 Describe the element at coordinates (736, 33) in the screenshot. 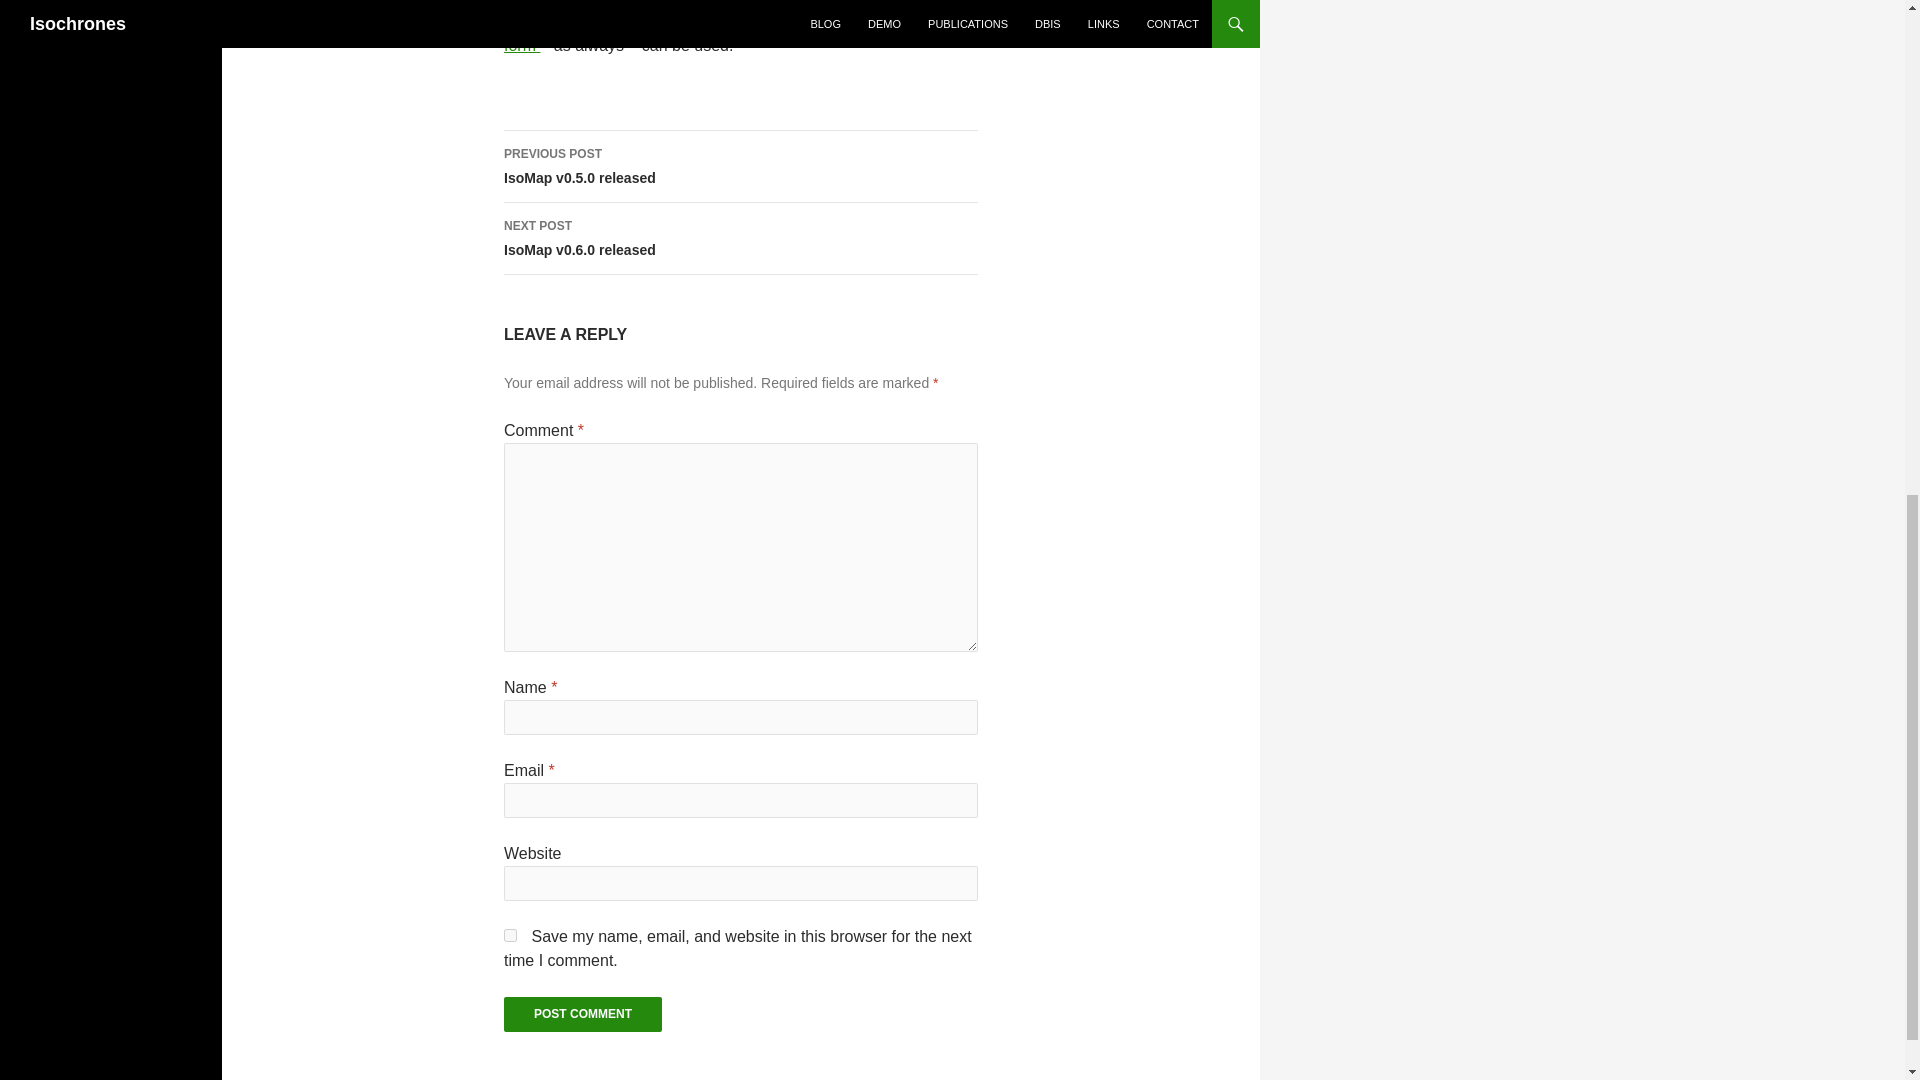

I see `yes` at that location.